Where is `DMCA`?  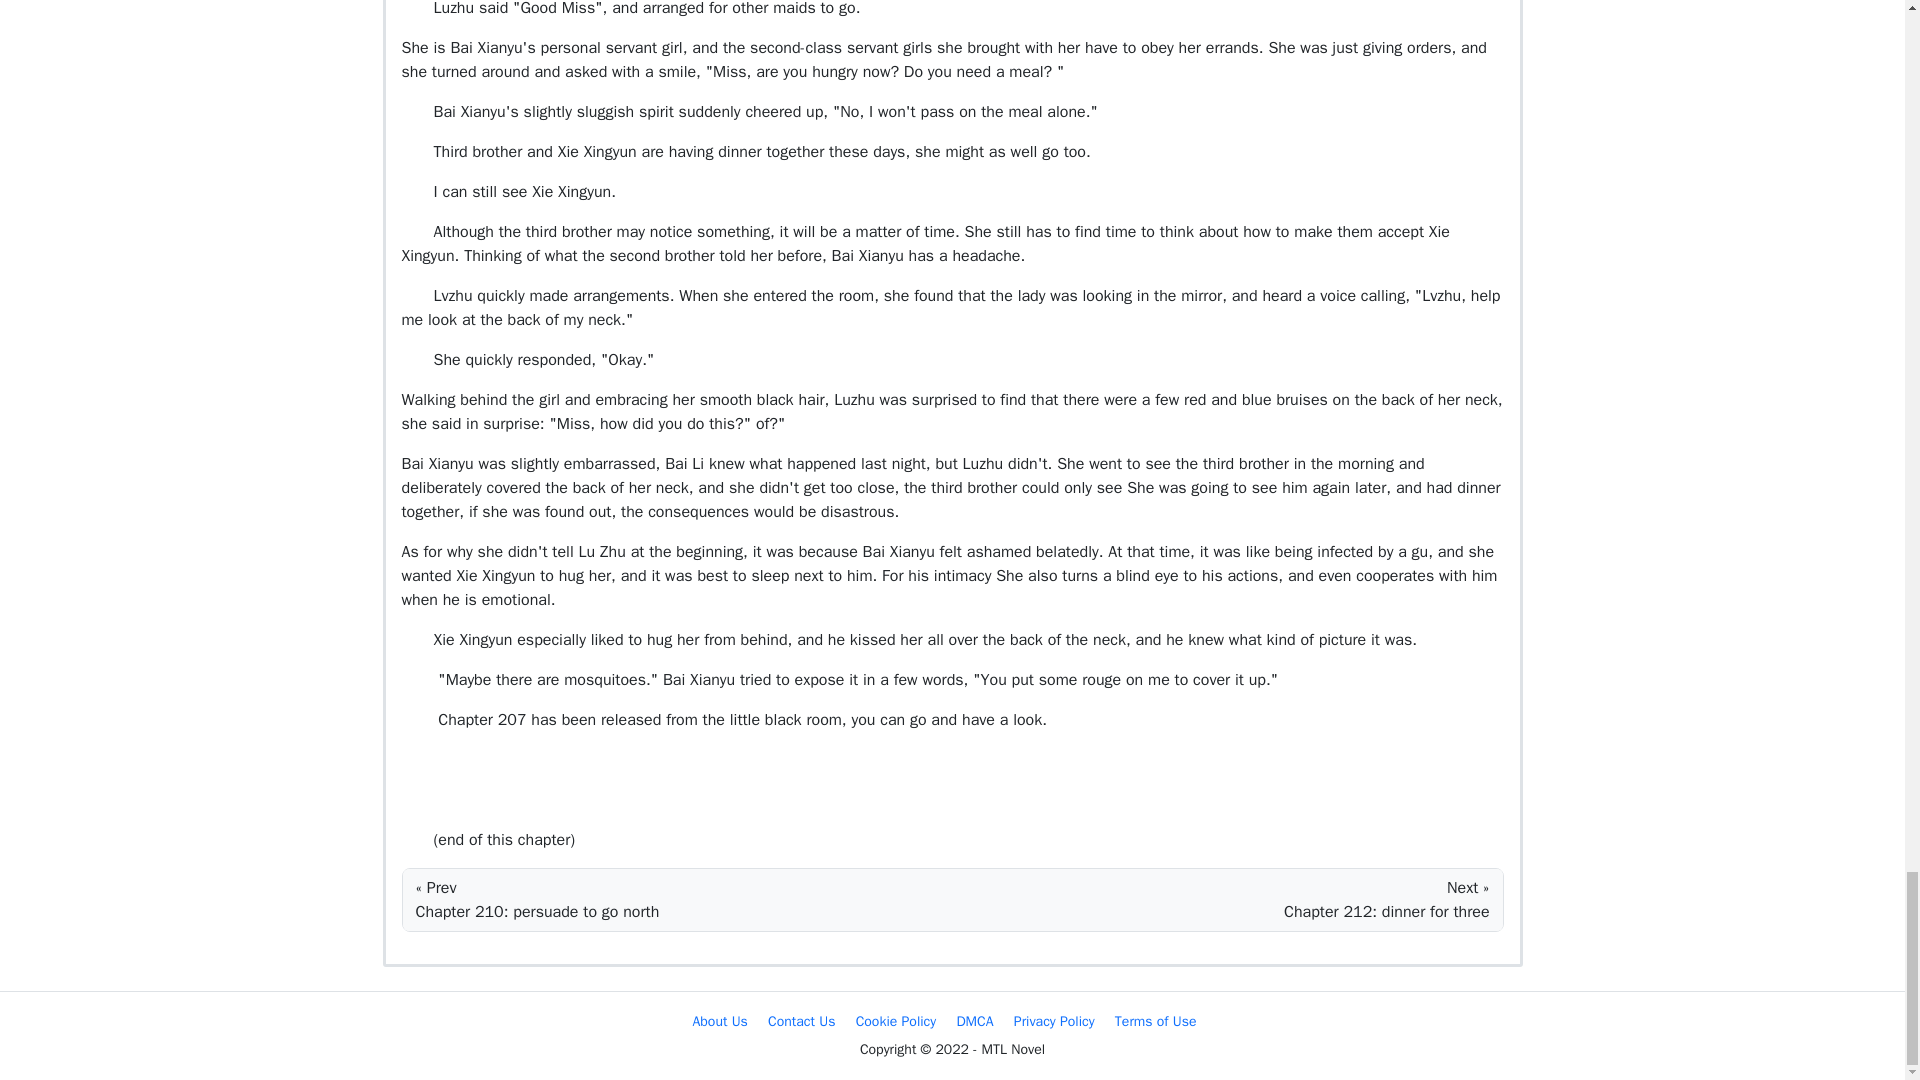 DMCA is located at coordinates (974, 1022).